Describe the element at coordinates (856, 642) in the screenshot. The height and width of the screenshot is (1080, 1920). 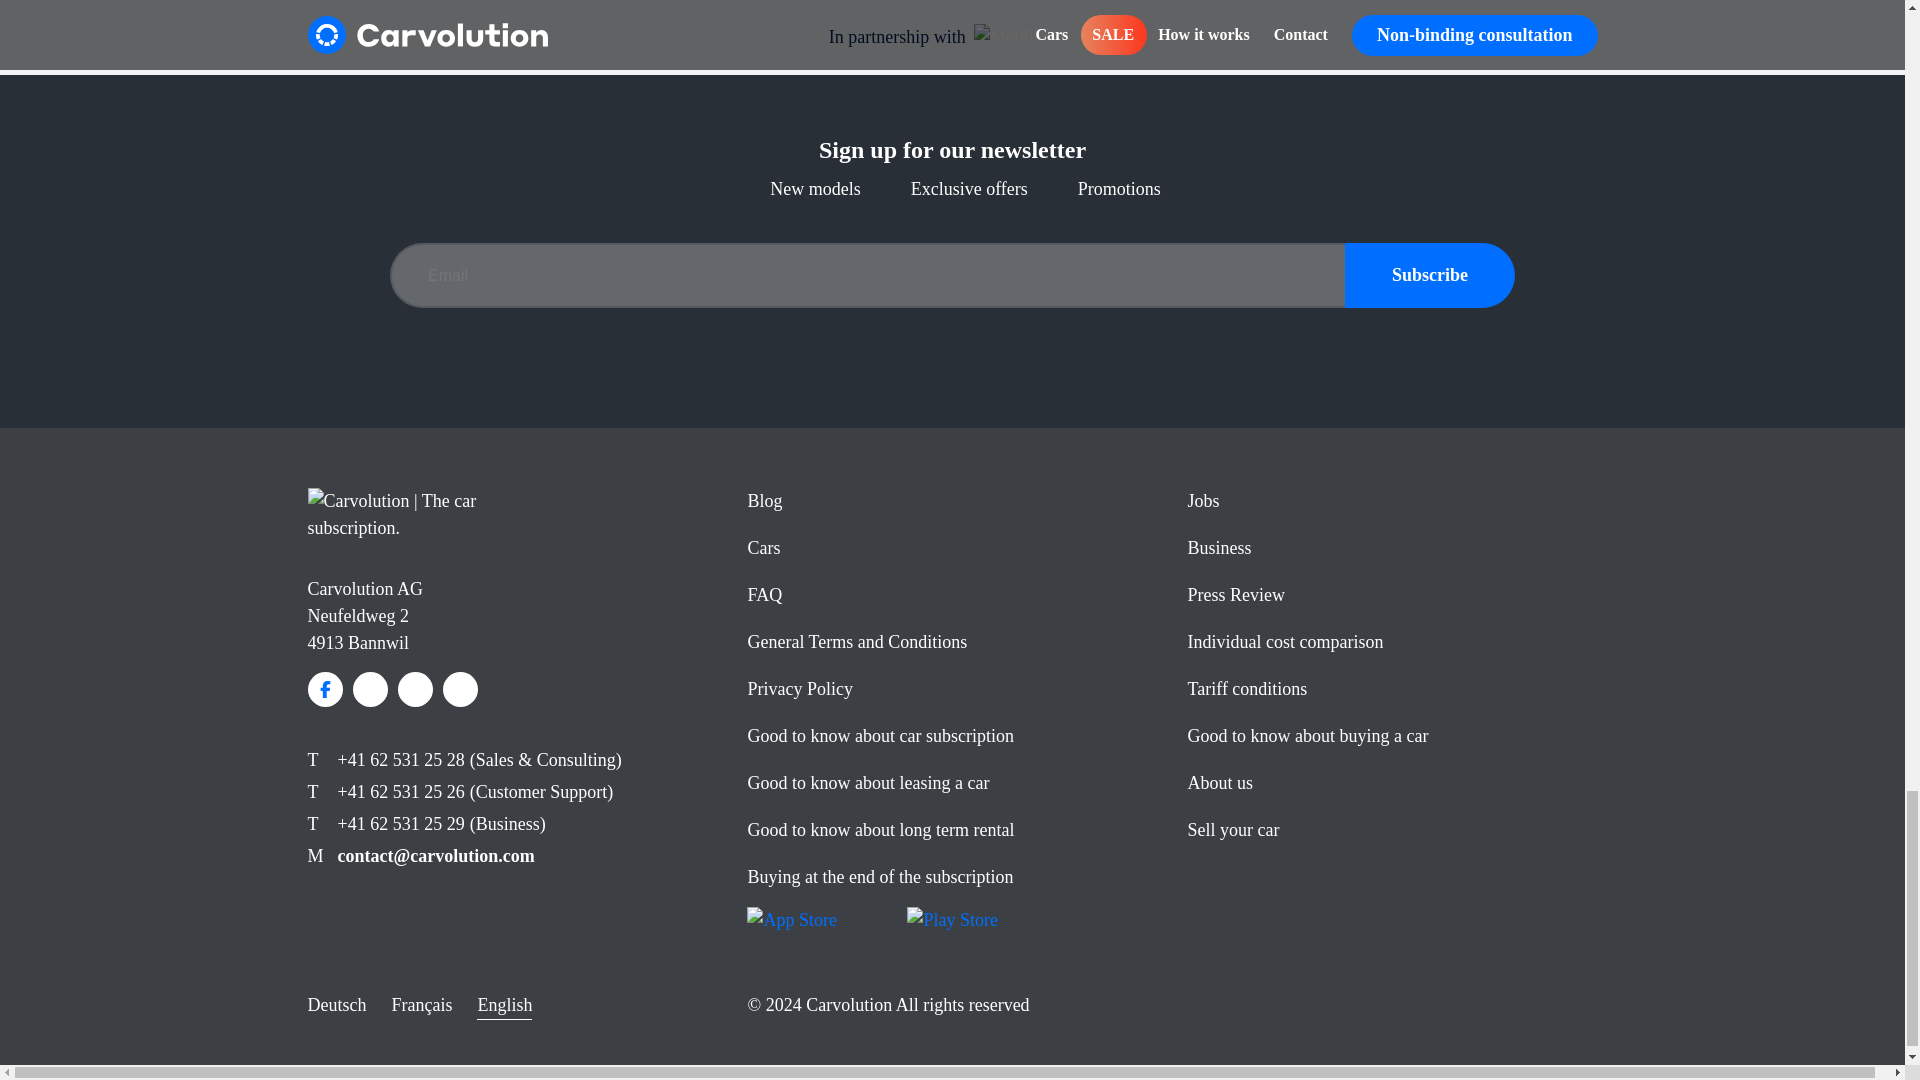
I see `General Terms and Conditions` at that location.